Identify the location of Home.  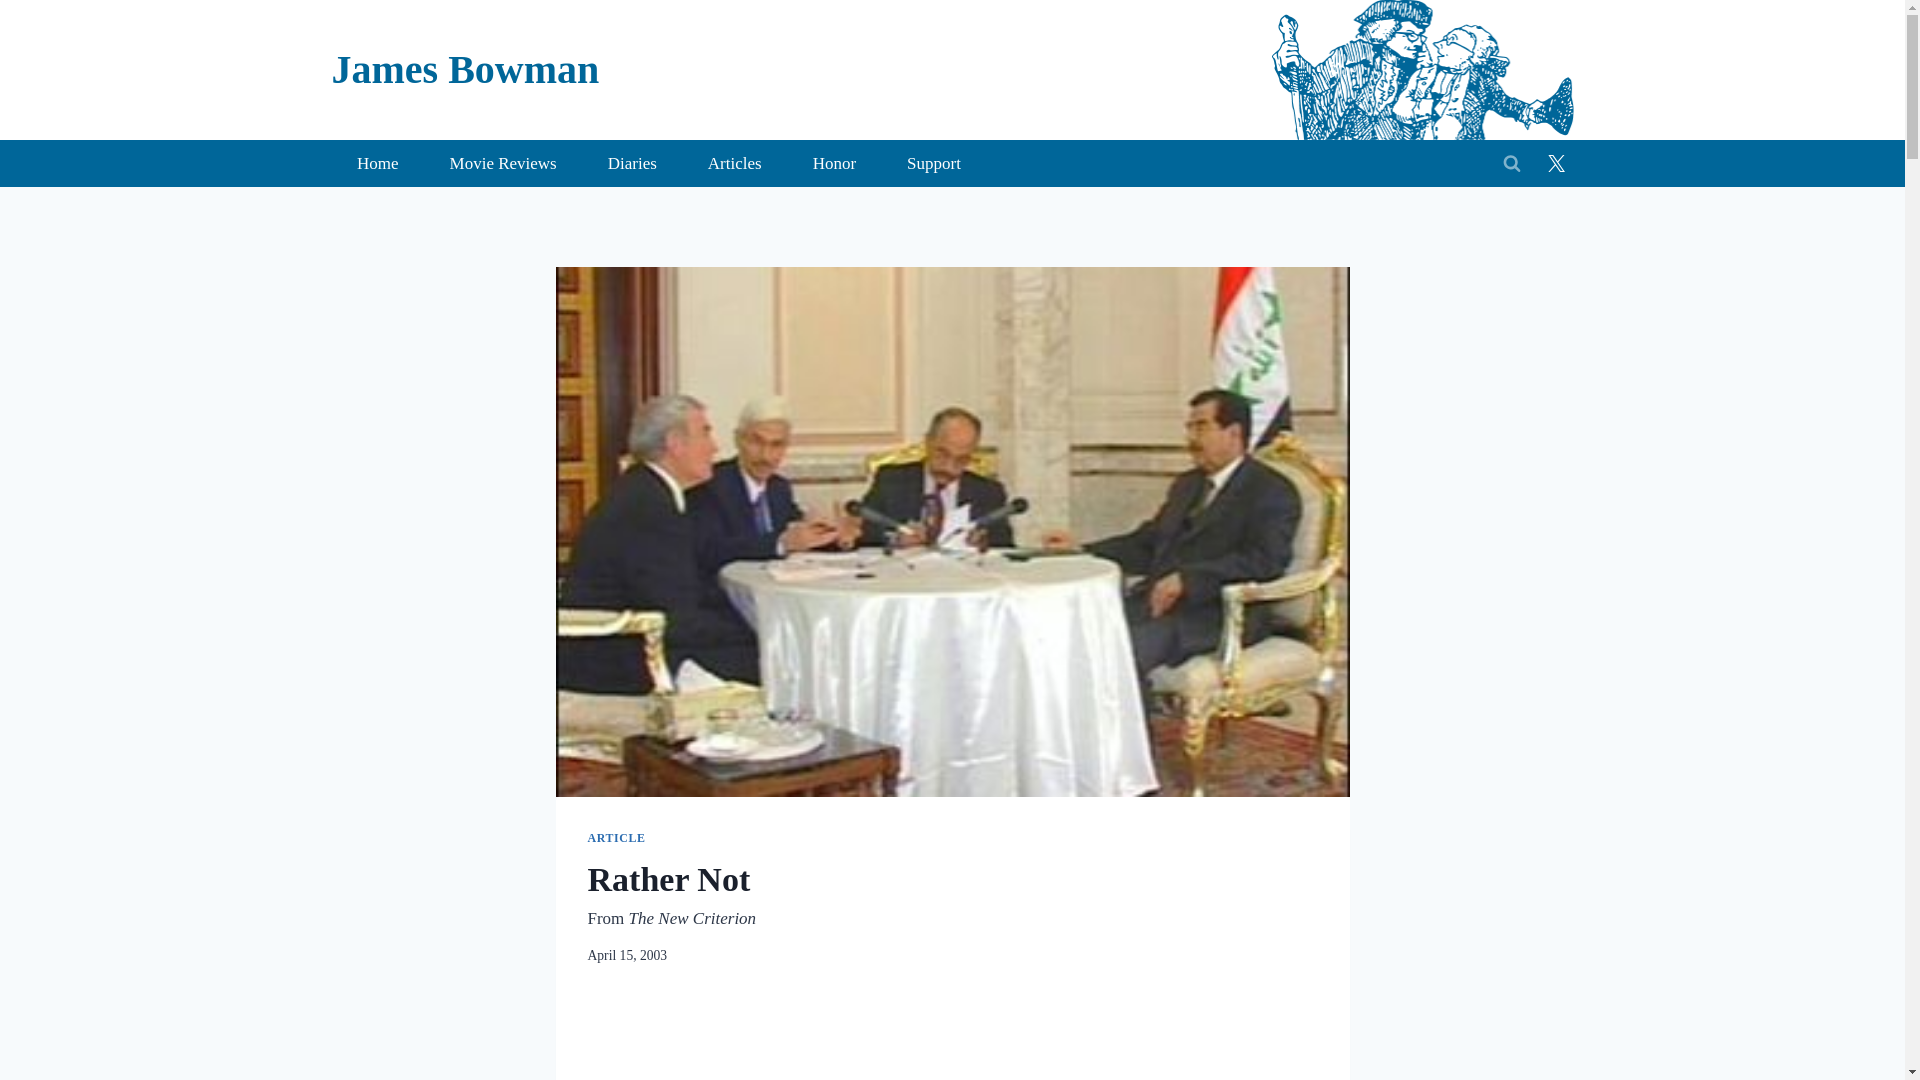
(378, 164).